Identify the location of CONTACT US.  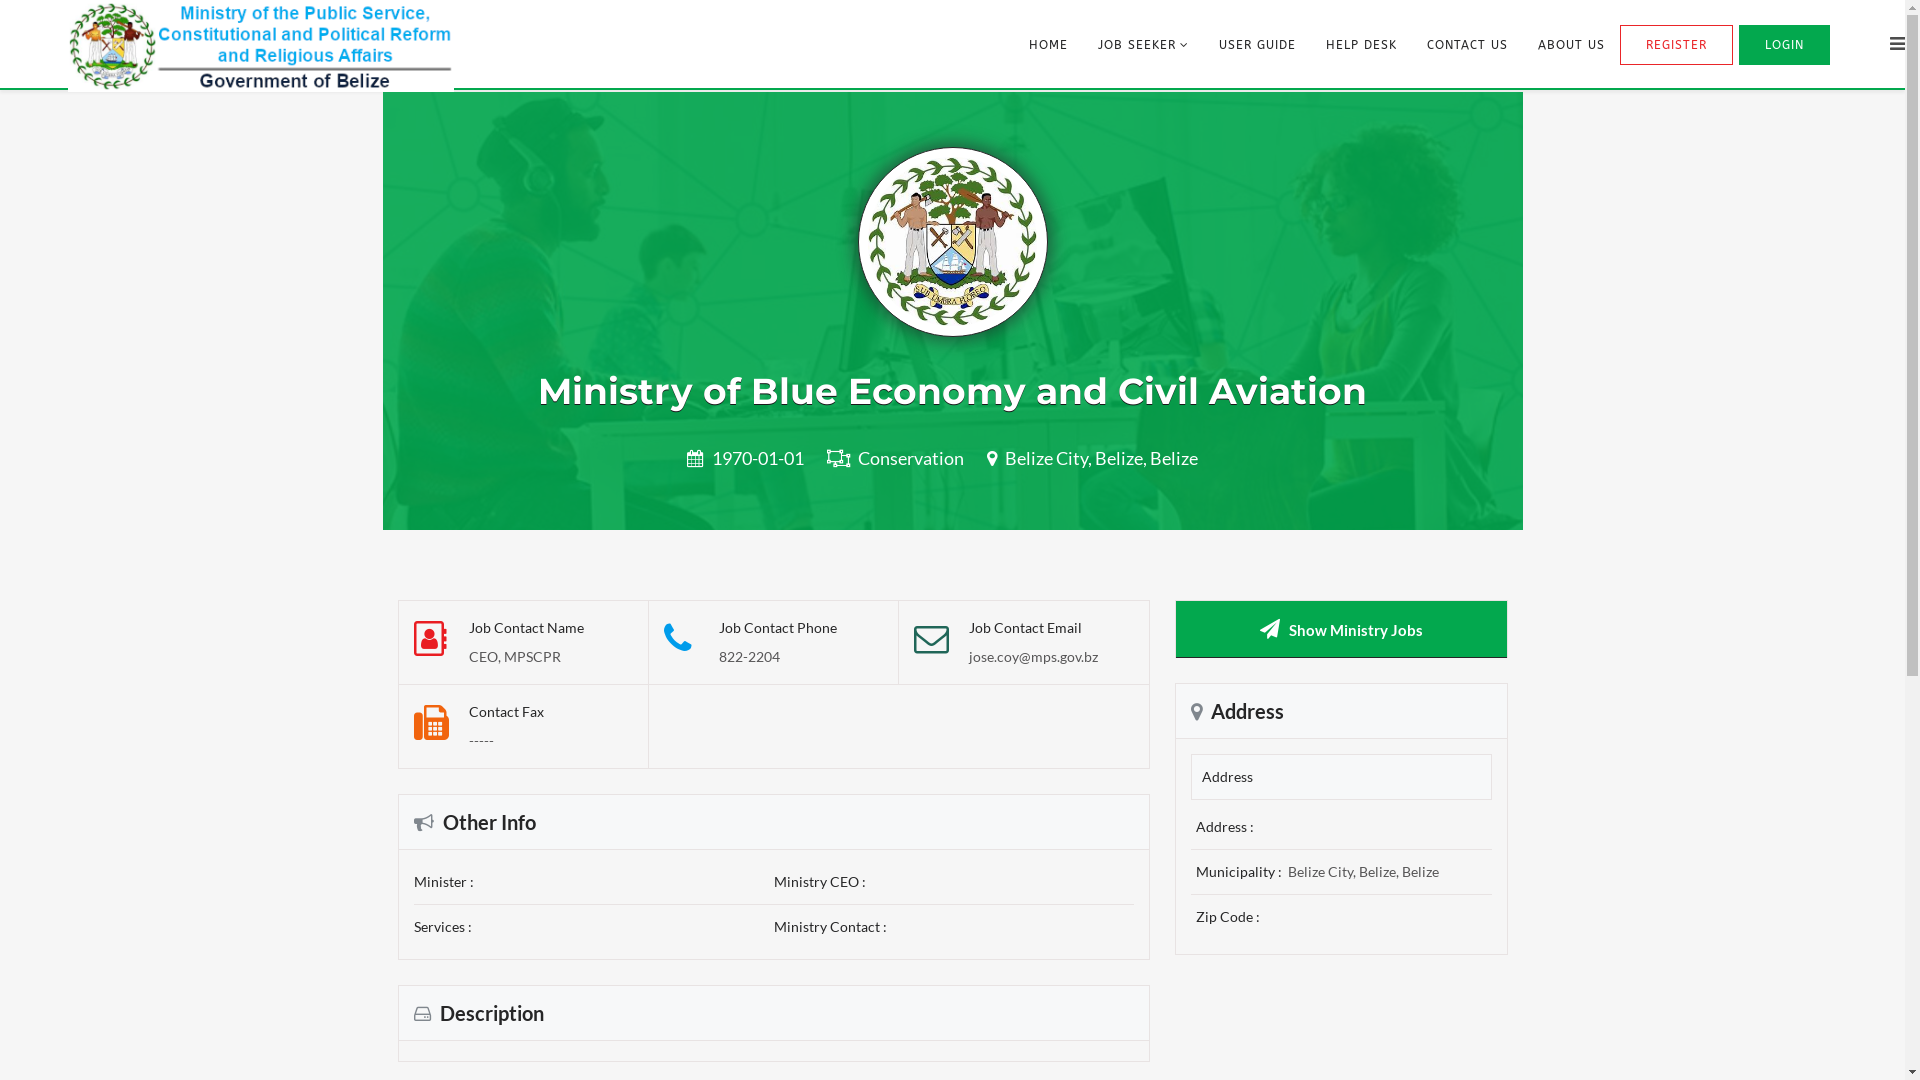
(1468, 45).